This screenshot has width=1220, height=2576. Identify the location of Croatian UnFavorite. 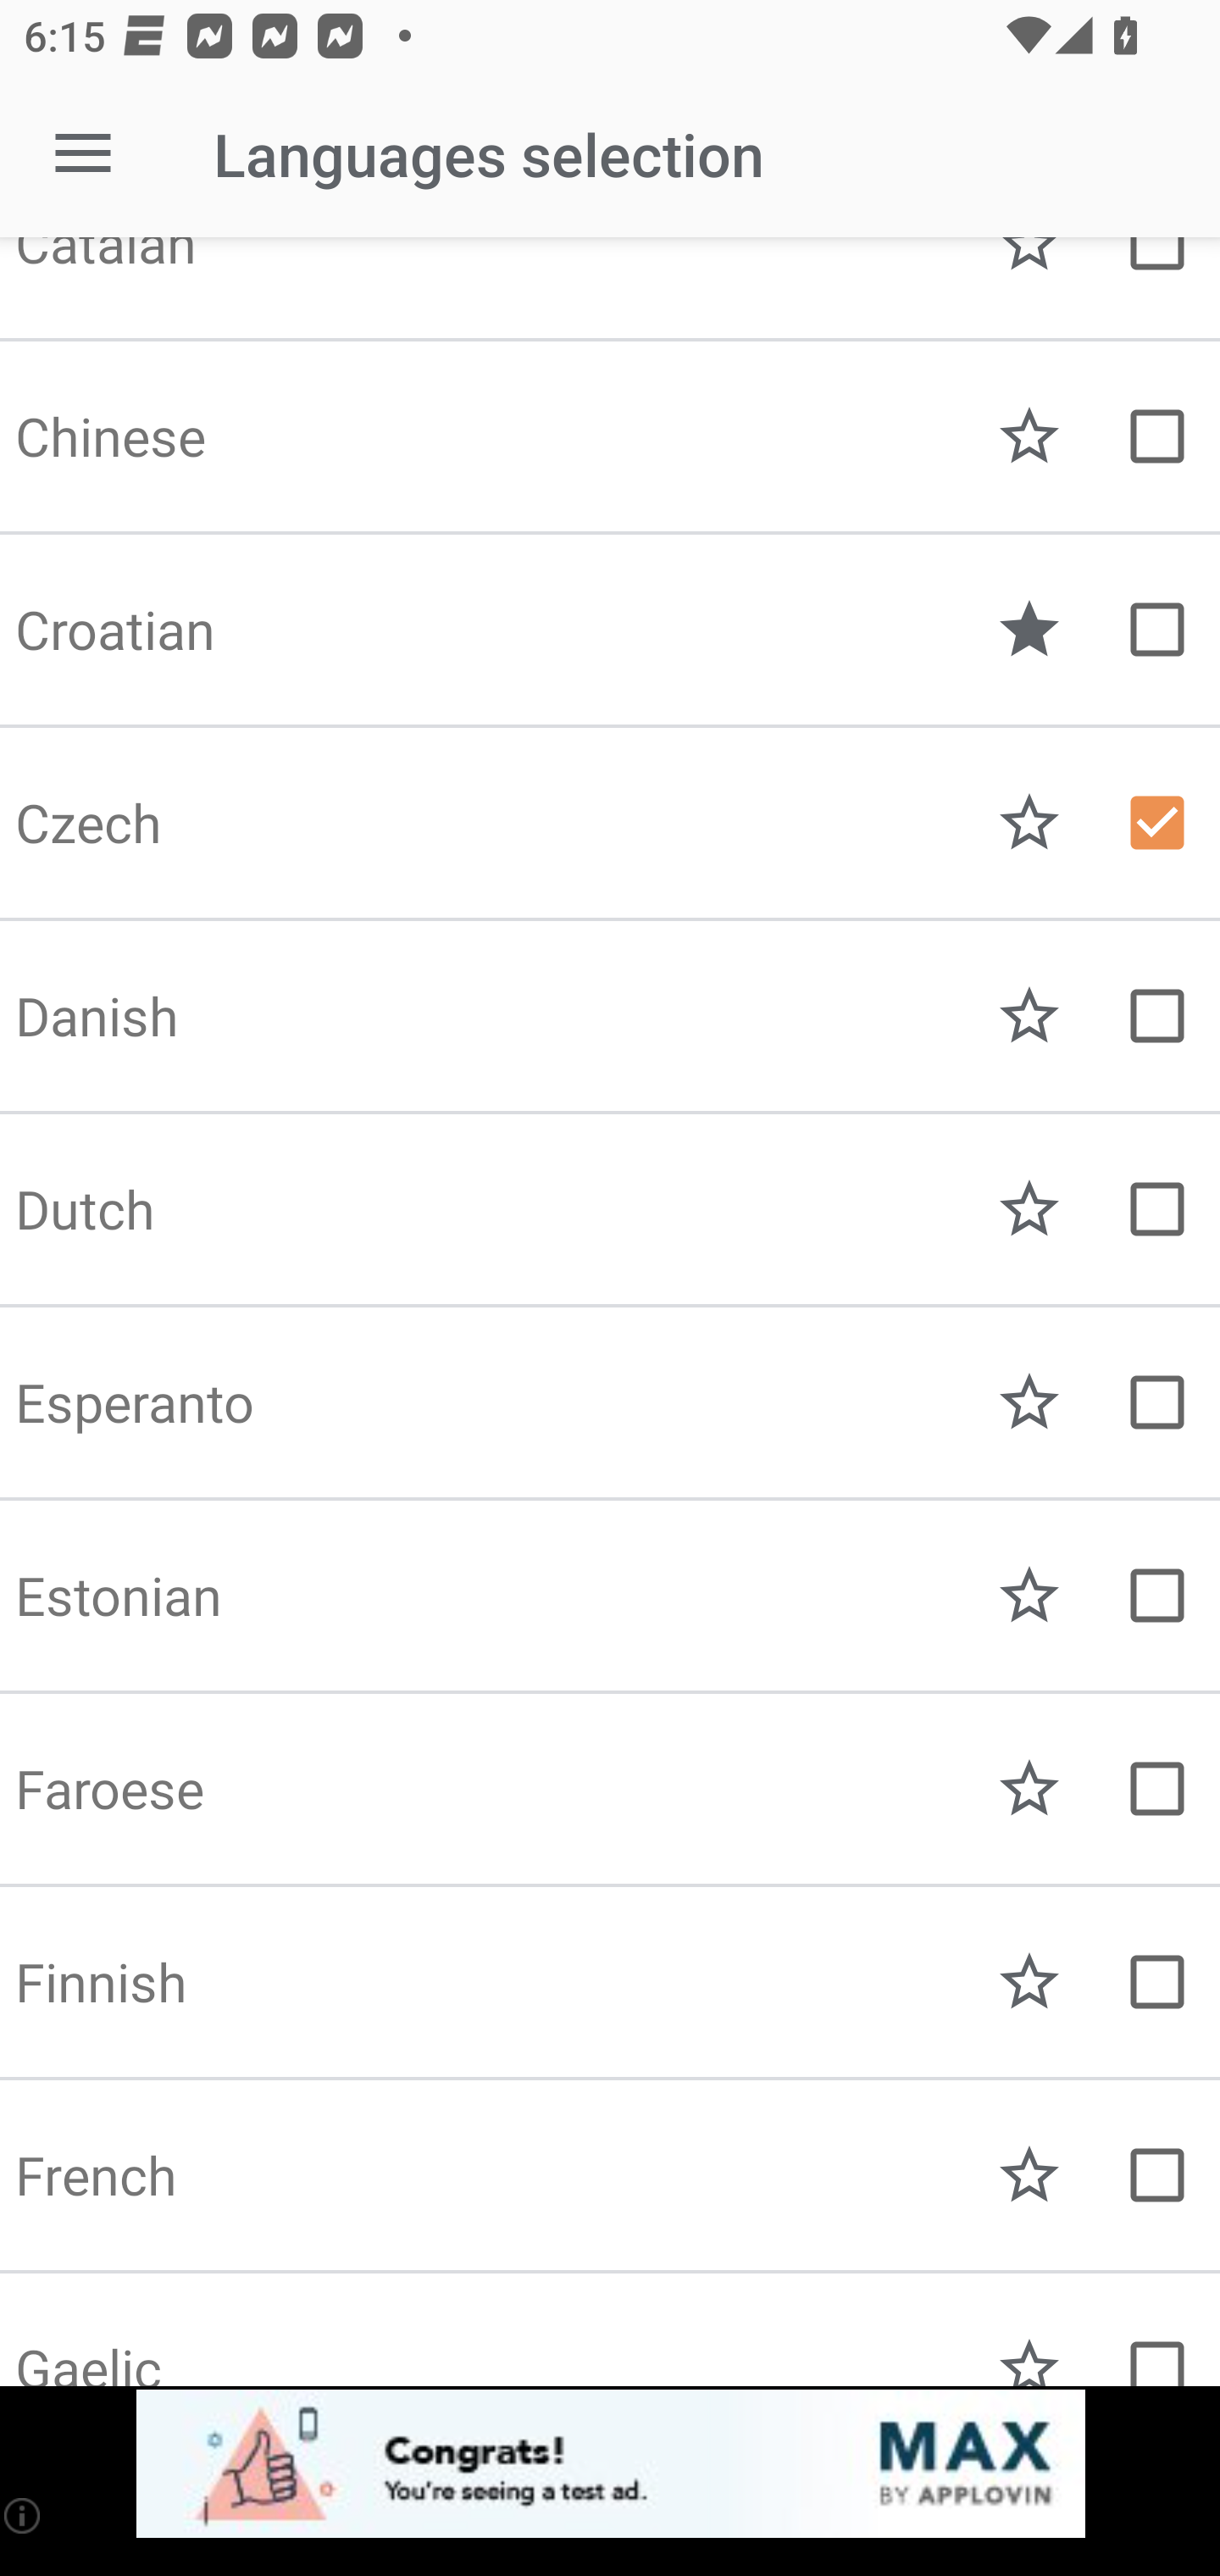
(610, 630).